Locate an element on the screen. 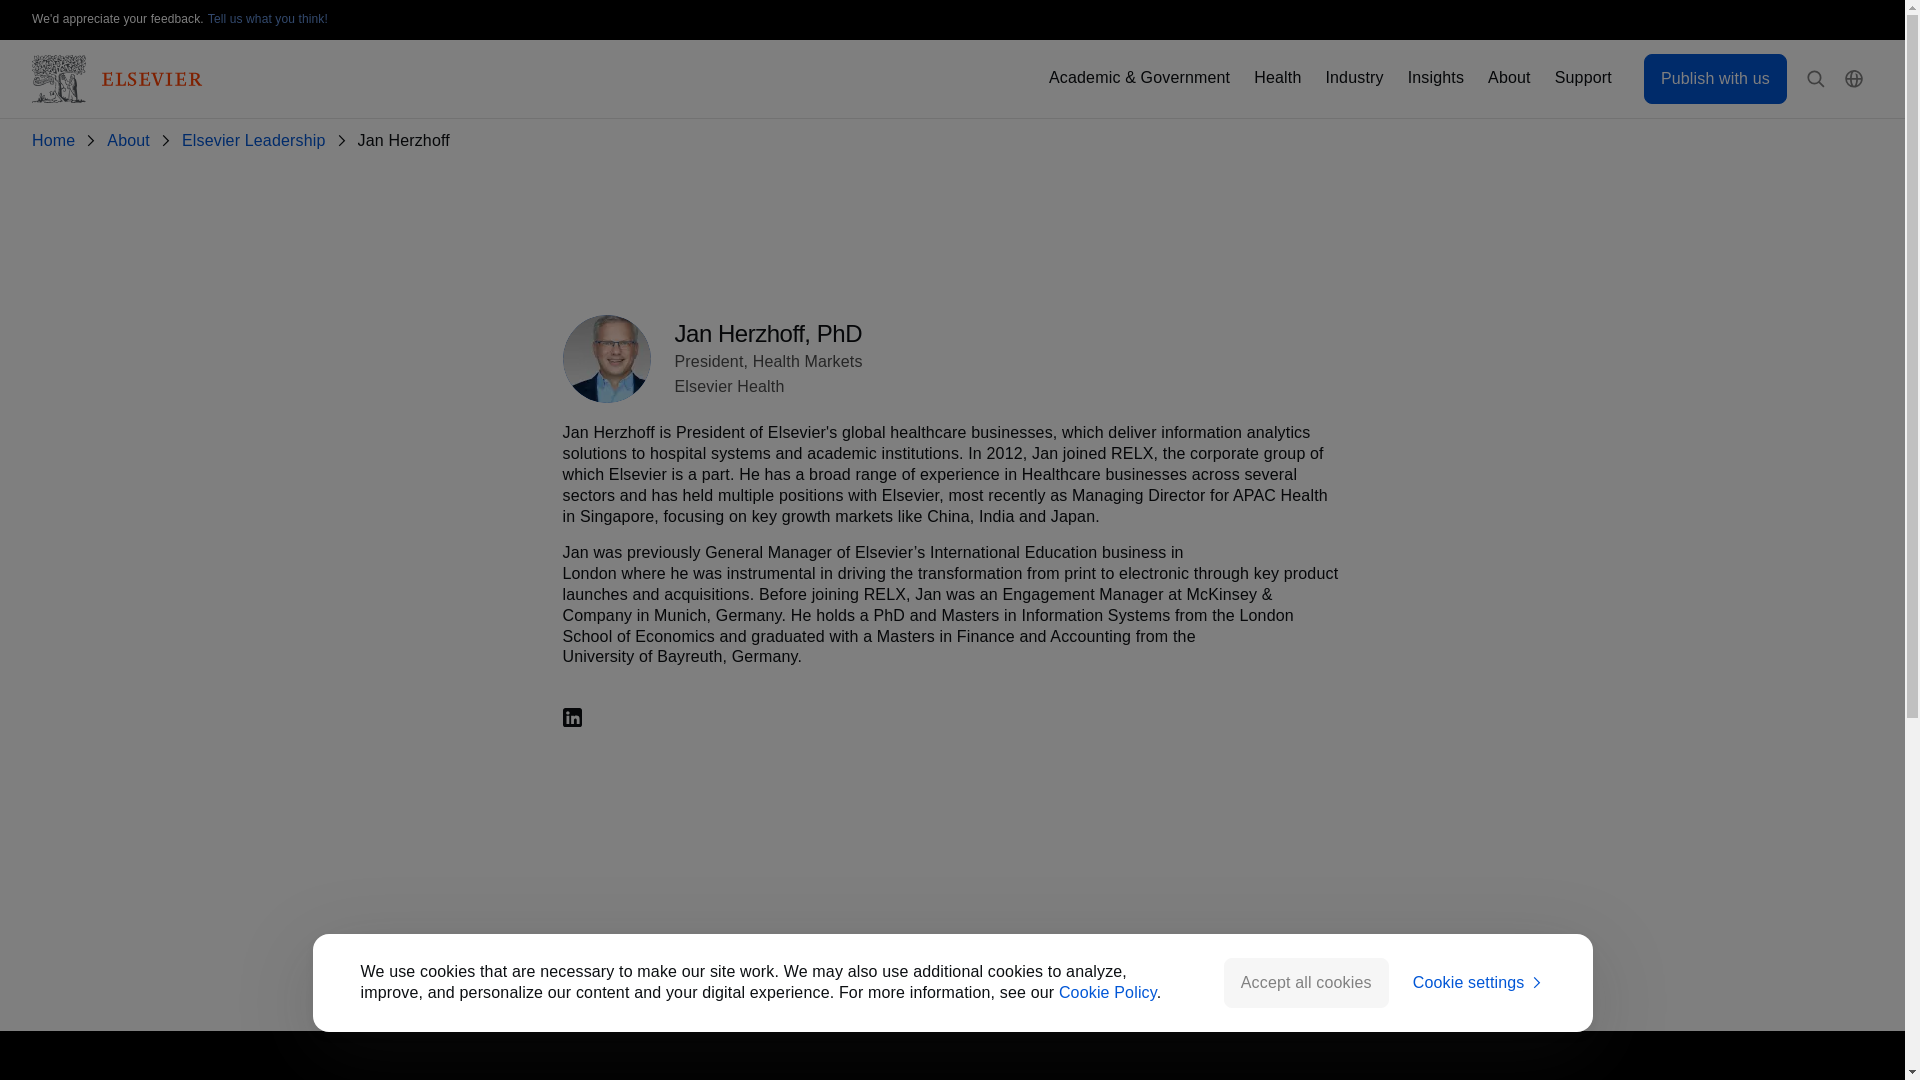 The width and height of the screenshot is (1920, 1080). Cookie settings is located at coordinates (1479, 983).